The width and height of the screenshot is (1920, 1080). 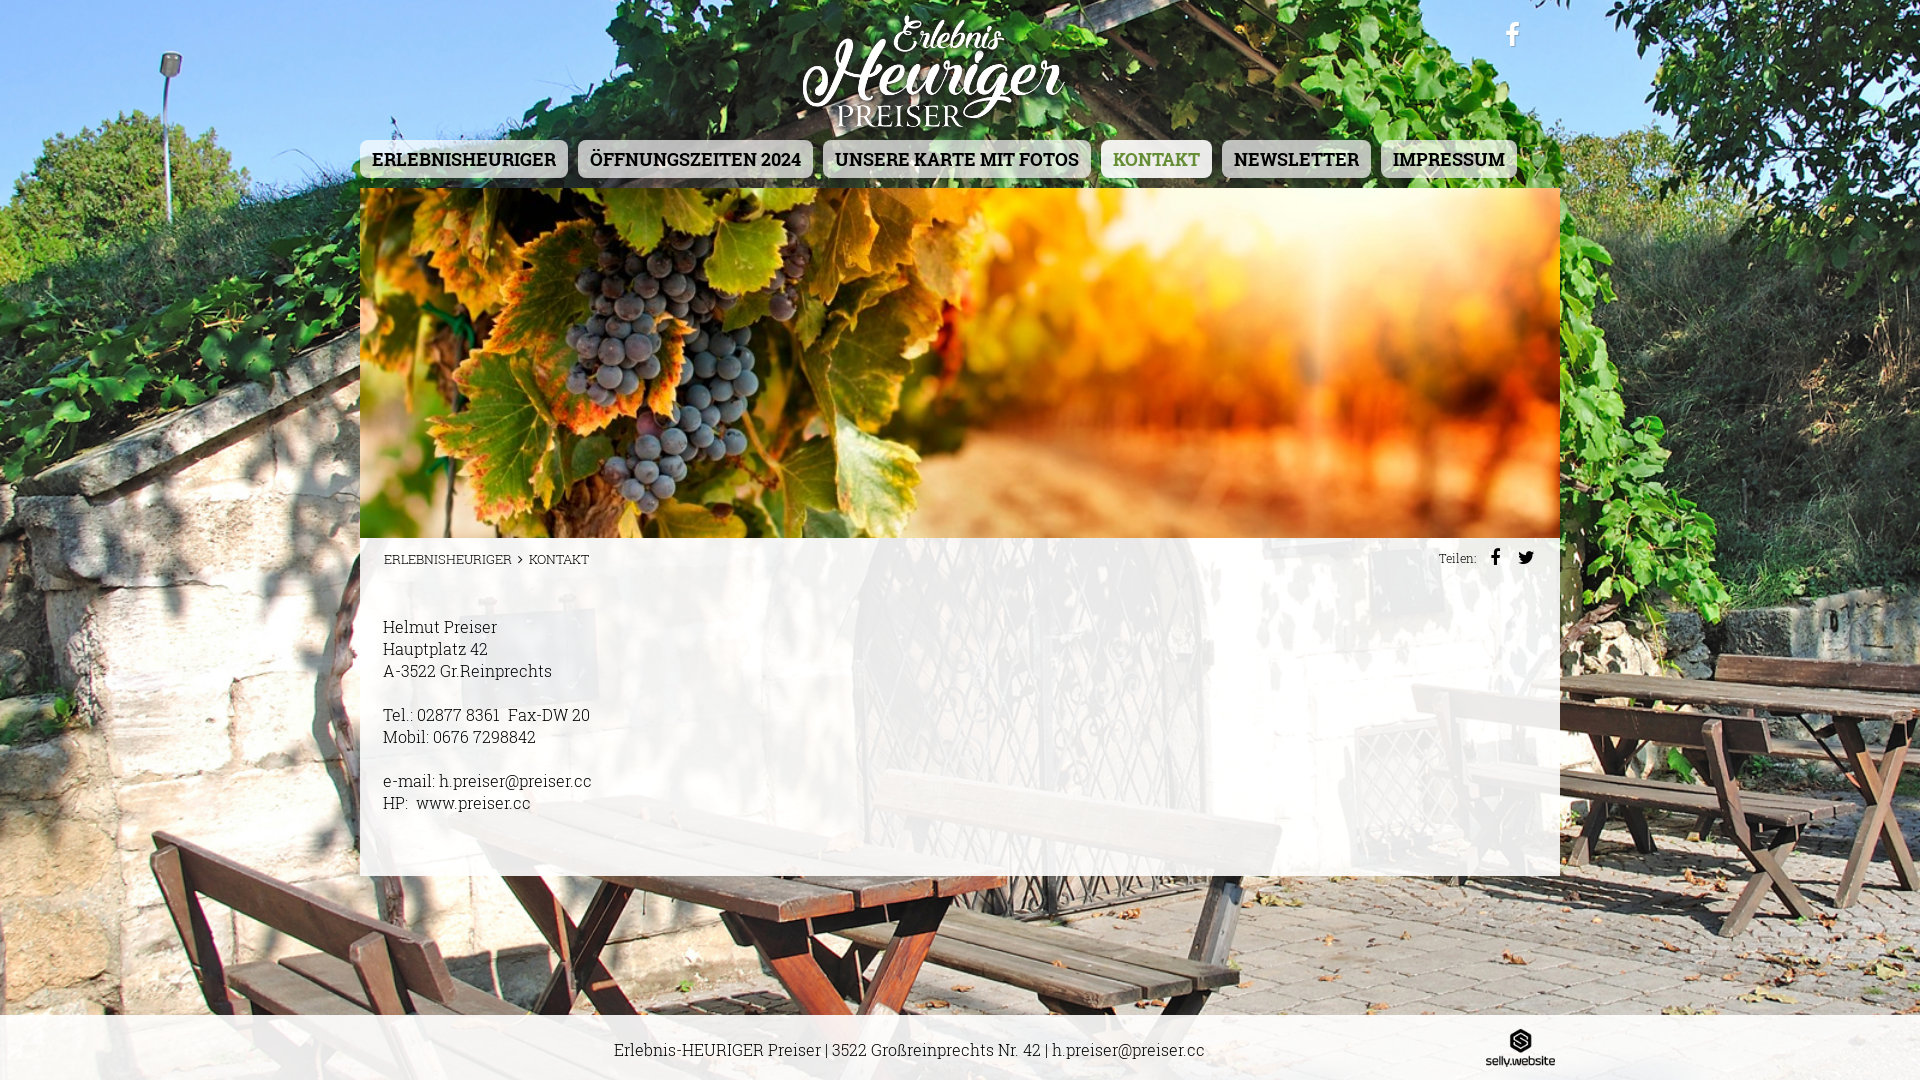 What do you see at coordinates (1512, 35) in the screenshot?
I see `Erlebnis-HEURIGER Preiser auf Facebook` at bounding box center [1512, 35].